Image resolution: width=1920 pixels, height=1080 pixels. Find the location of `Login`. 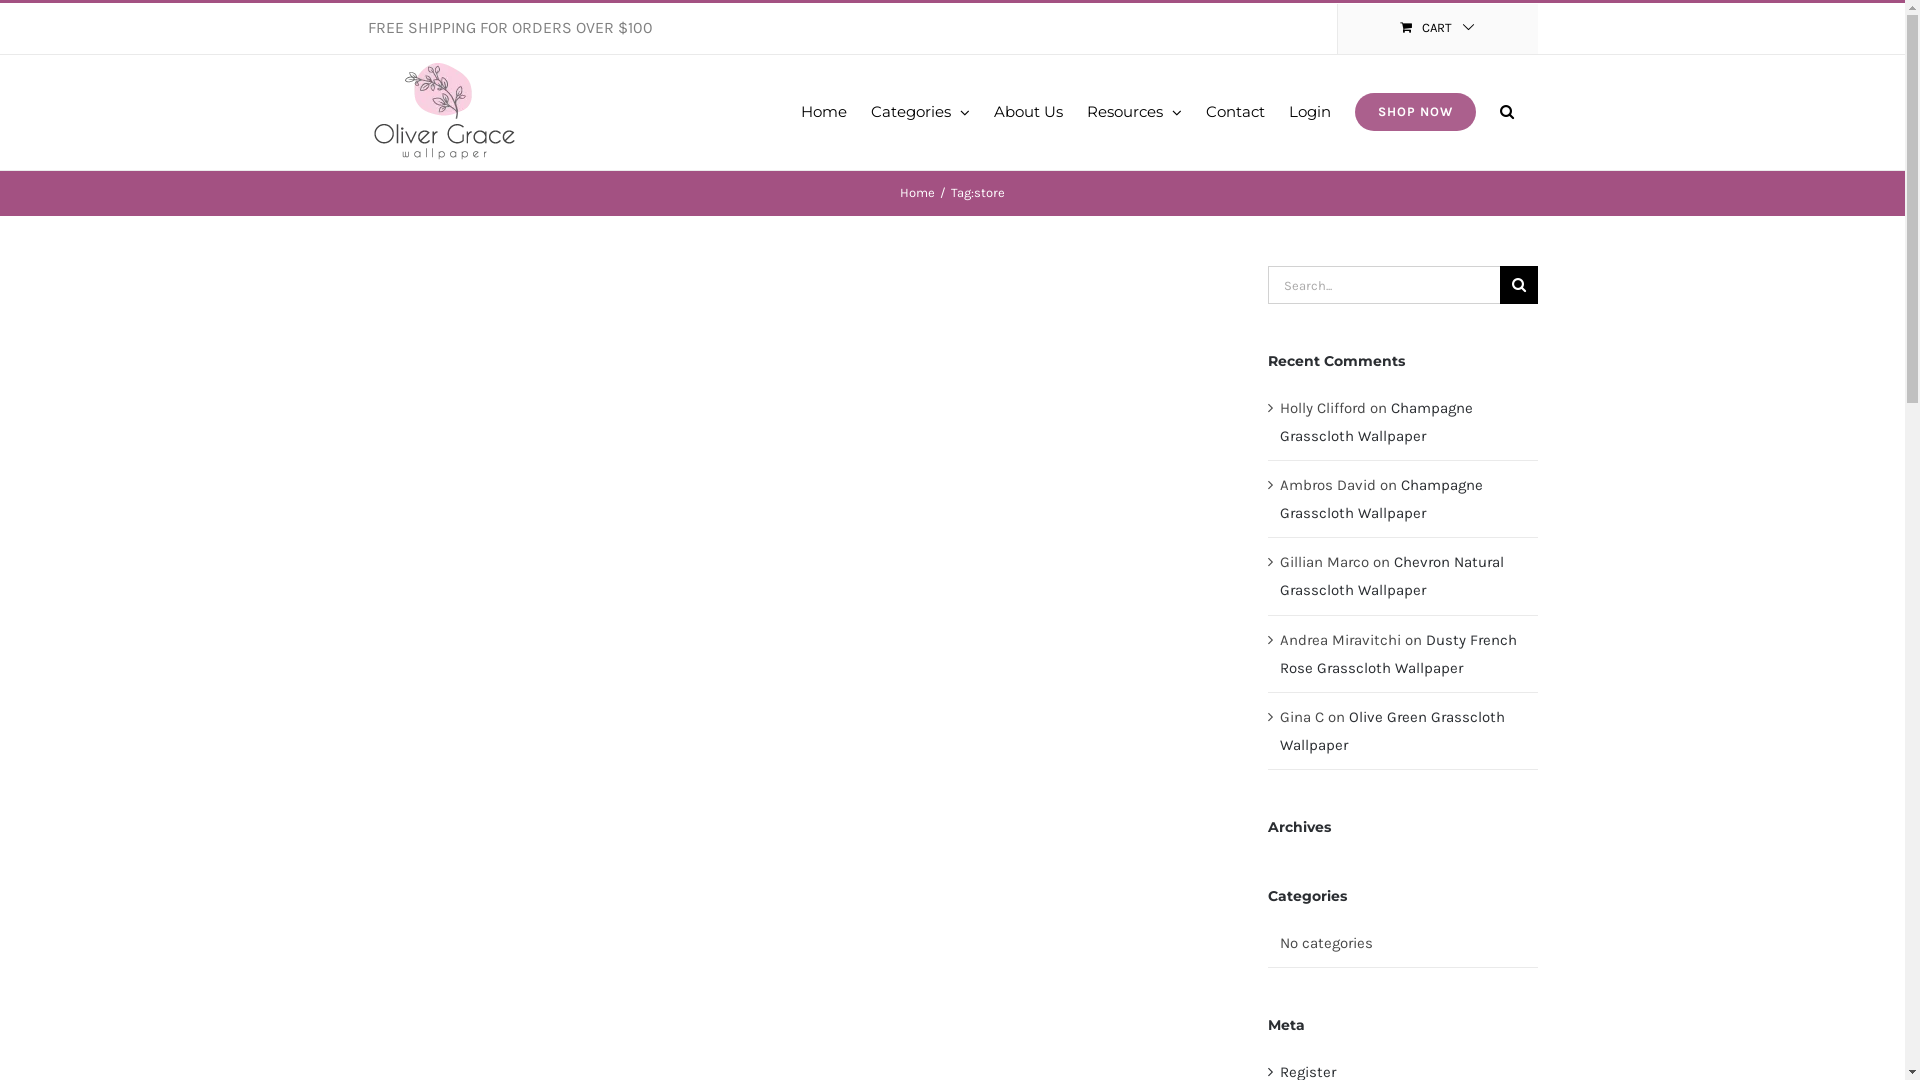

Login is located at coordinates (1309, 110).